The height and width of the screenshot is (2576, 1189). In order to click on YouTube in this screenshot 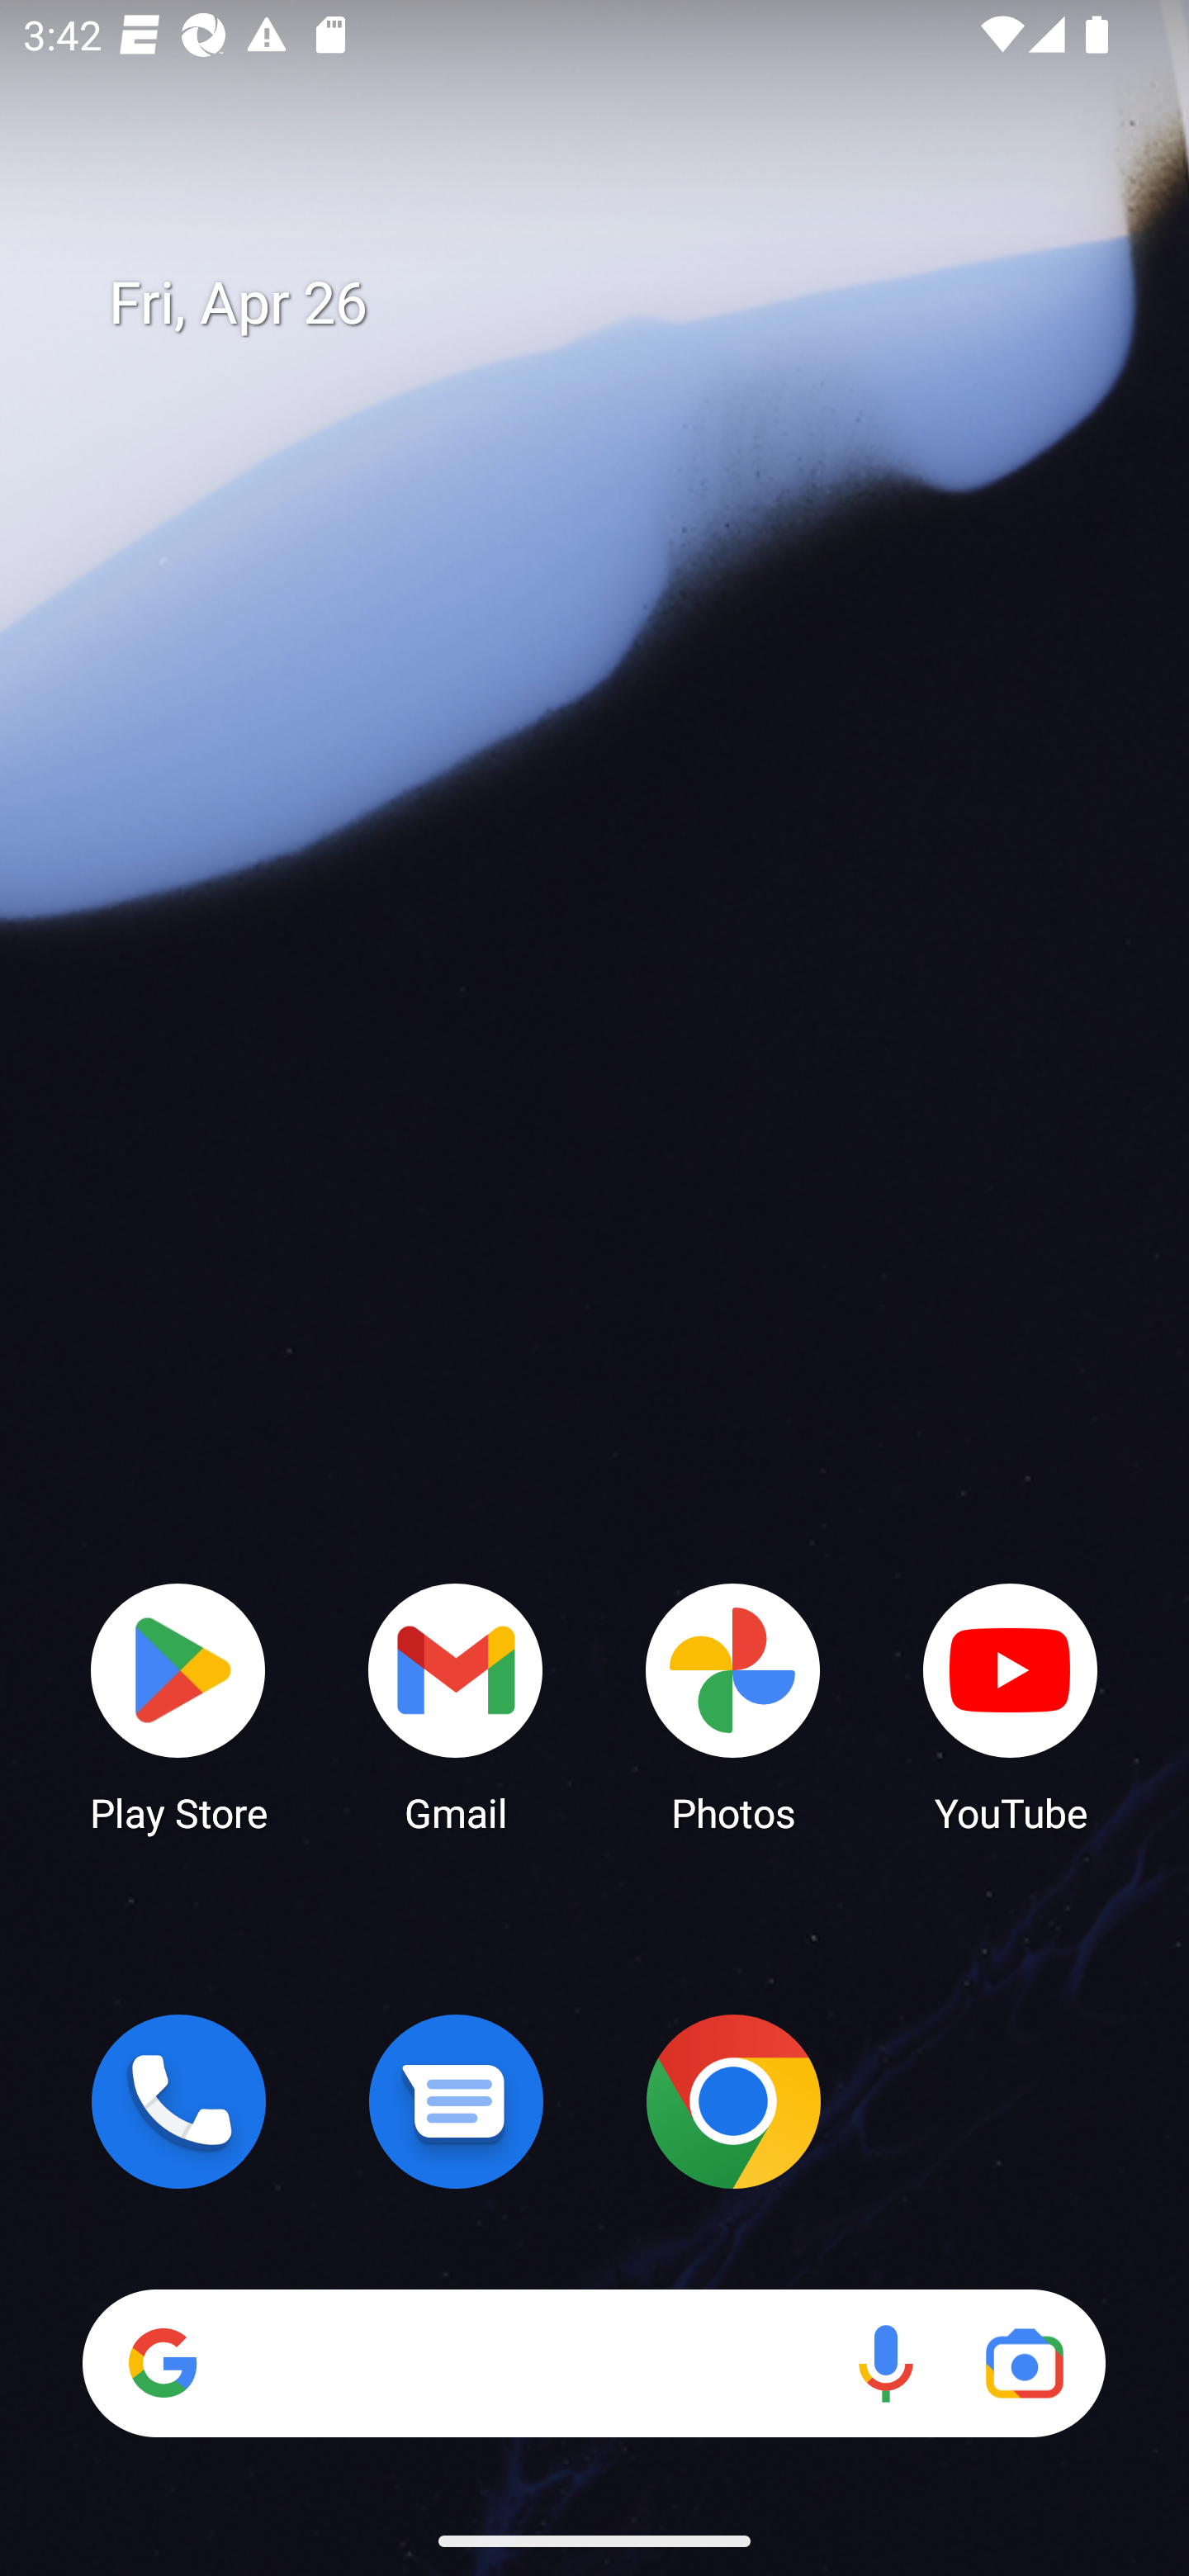, I will do `click(1011, 1706)`.